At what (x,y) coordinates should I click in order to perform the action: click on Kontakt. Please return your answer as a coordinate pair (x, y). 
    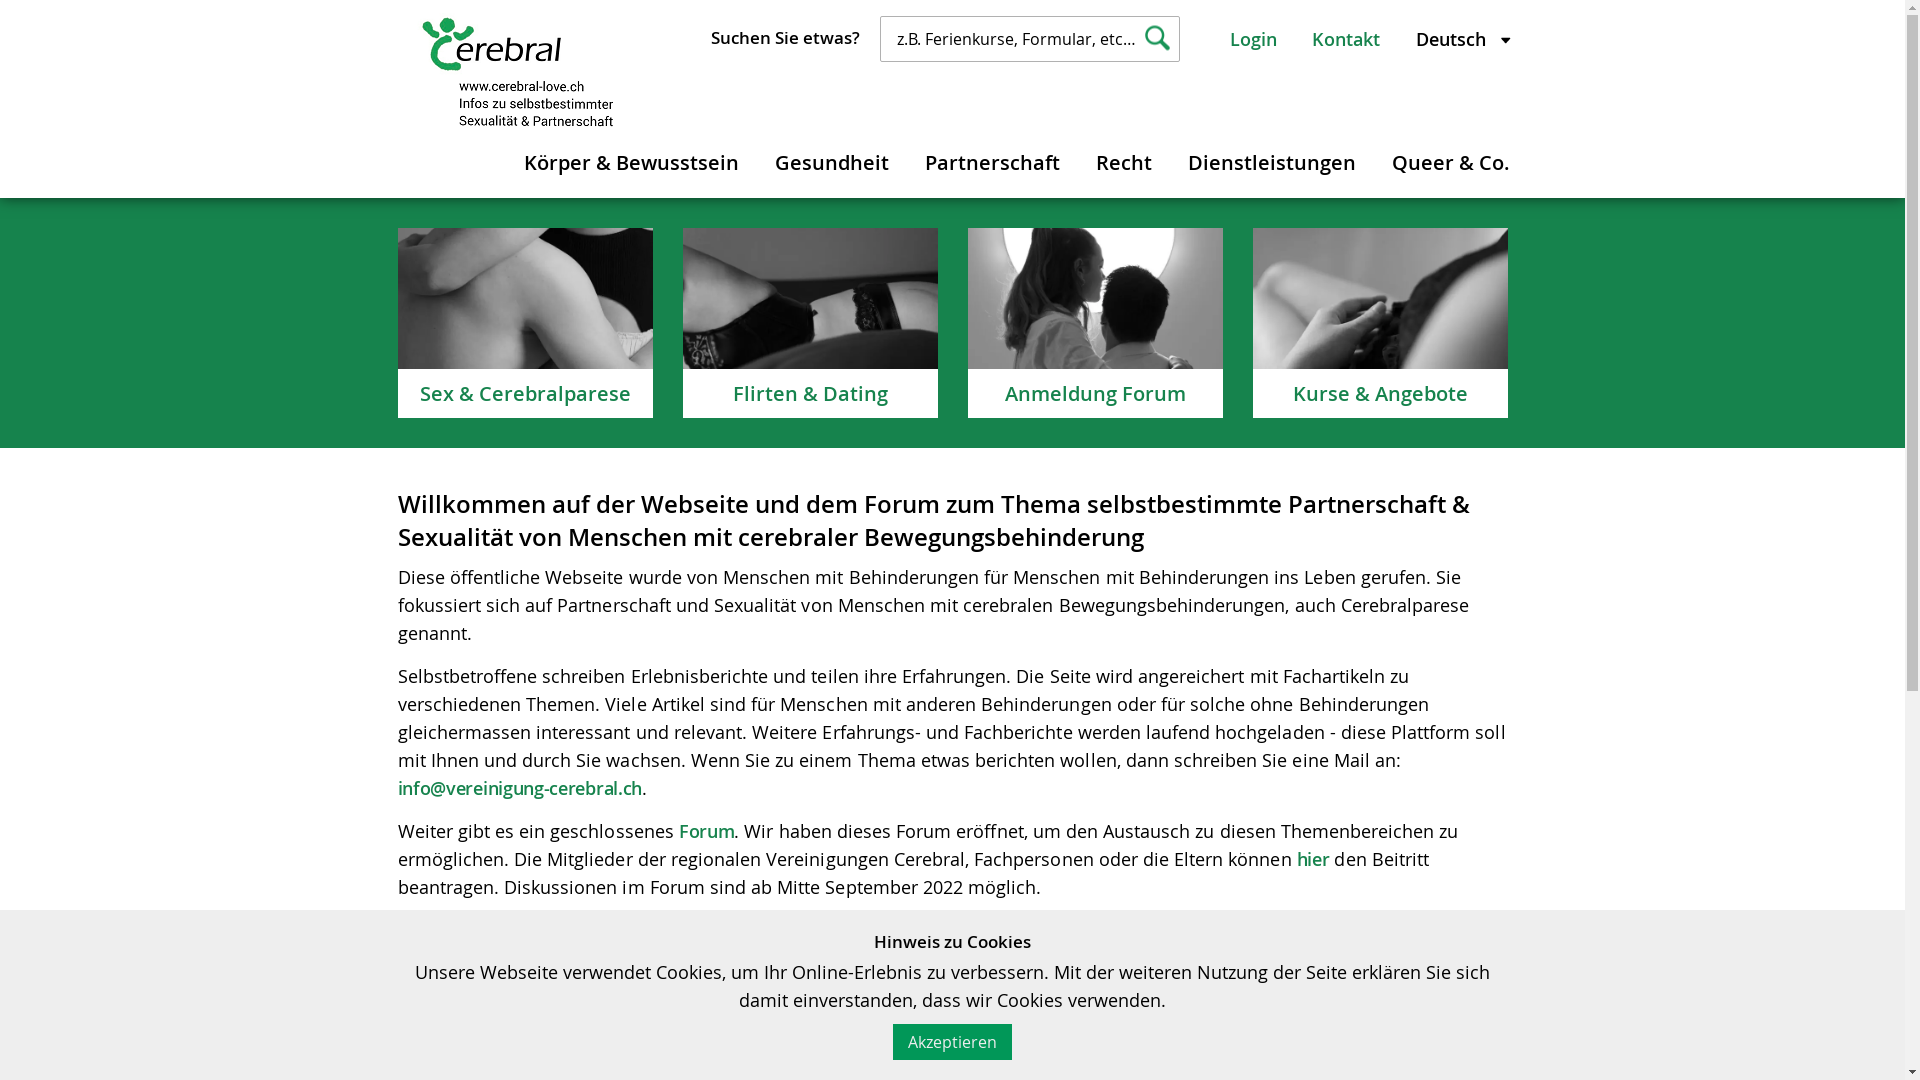
    Looking at the image, I should click on (1346, 39).